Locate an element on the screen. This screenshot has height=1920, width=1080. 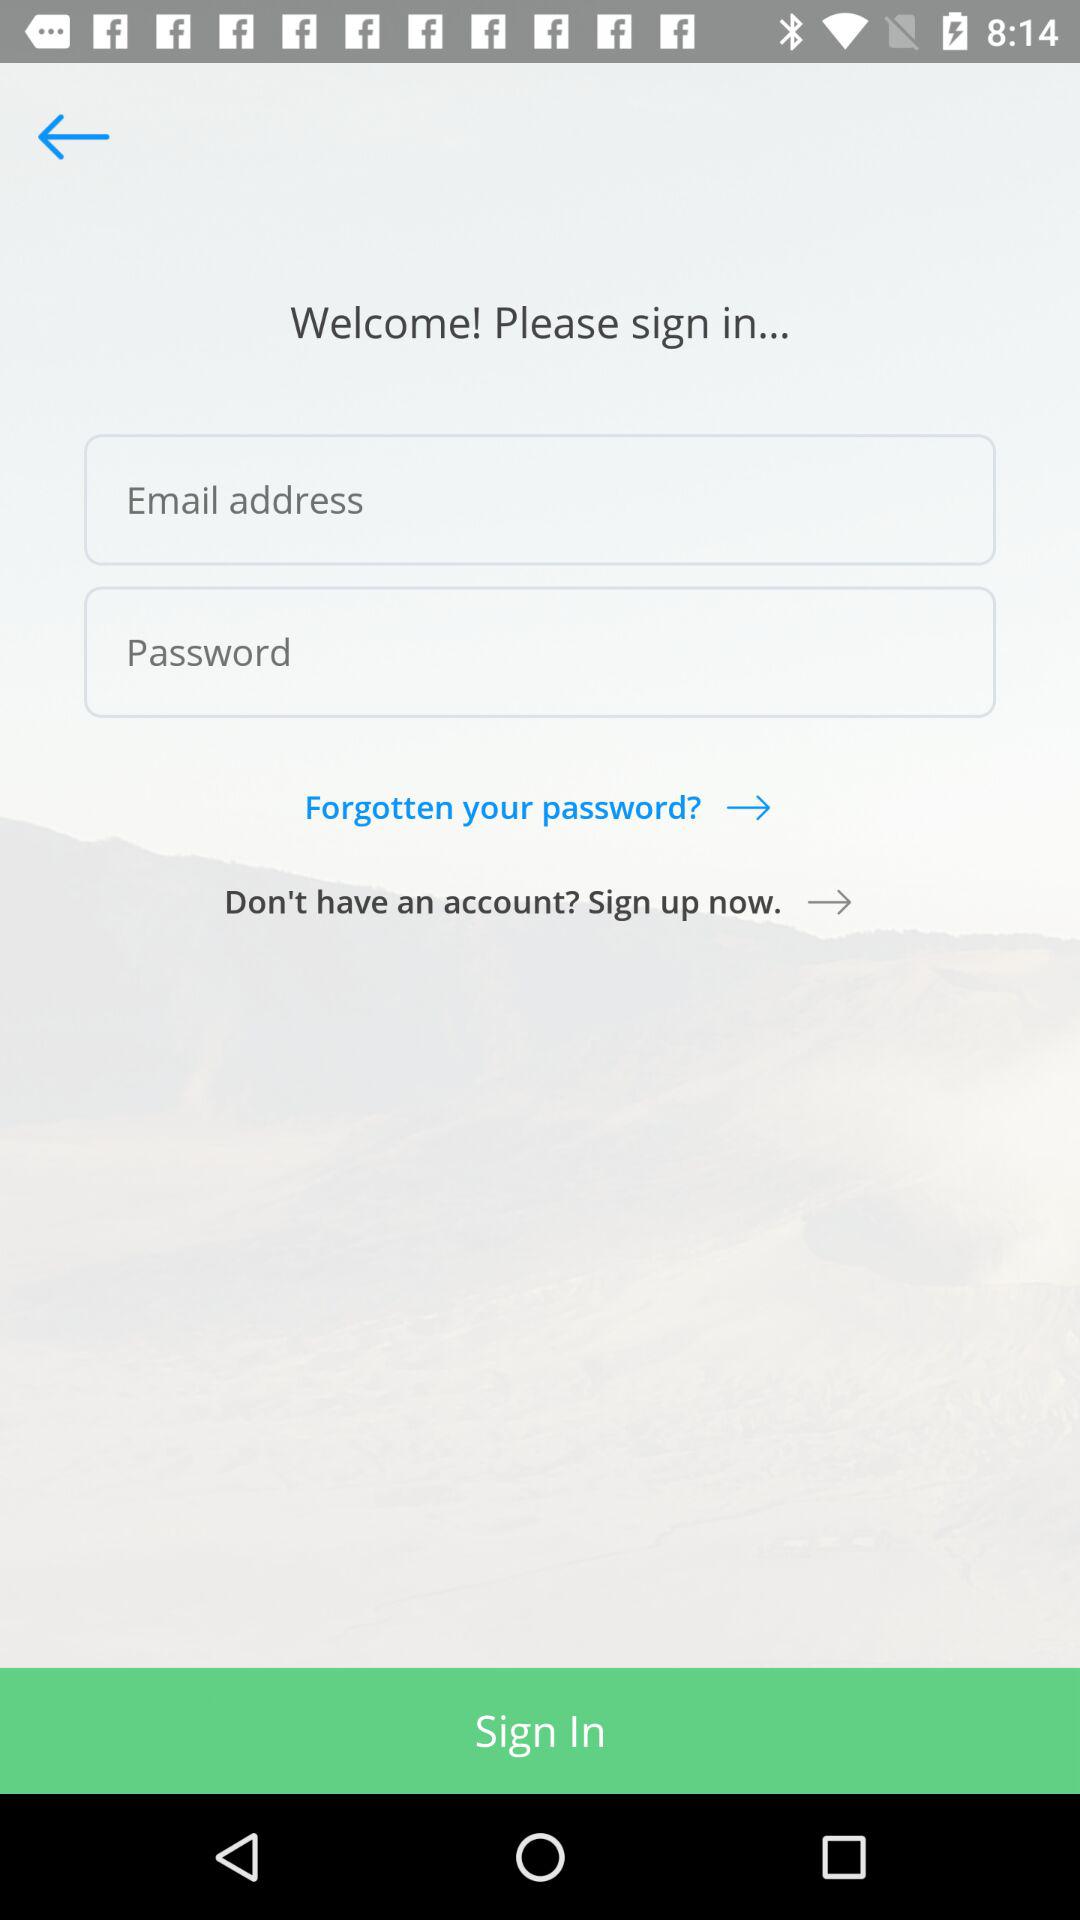
launch the item above the sign in item is located at coordinates (540, 901).